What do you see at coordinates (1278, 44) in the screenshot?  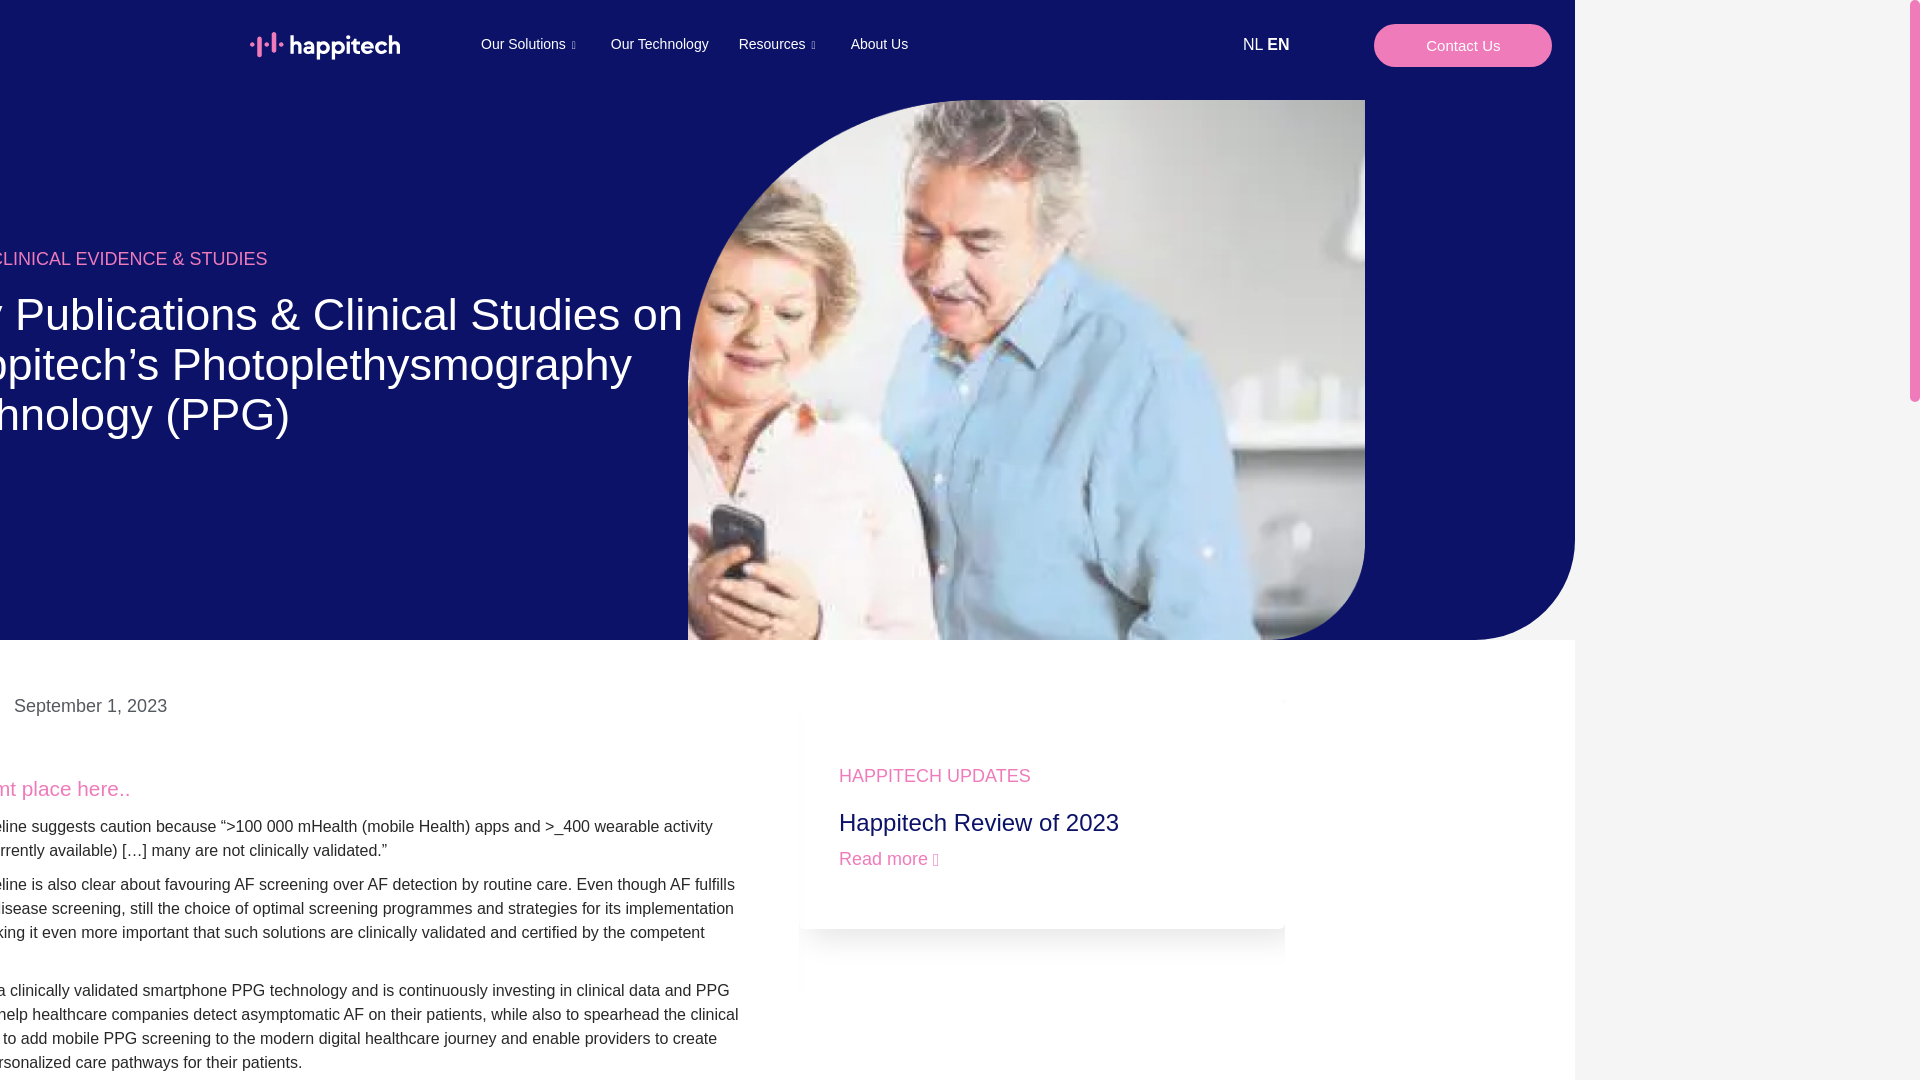 I see `EN` at bounding box center [1278, 44].